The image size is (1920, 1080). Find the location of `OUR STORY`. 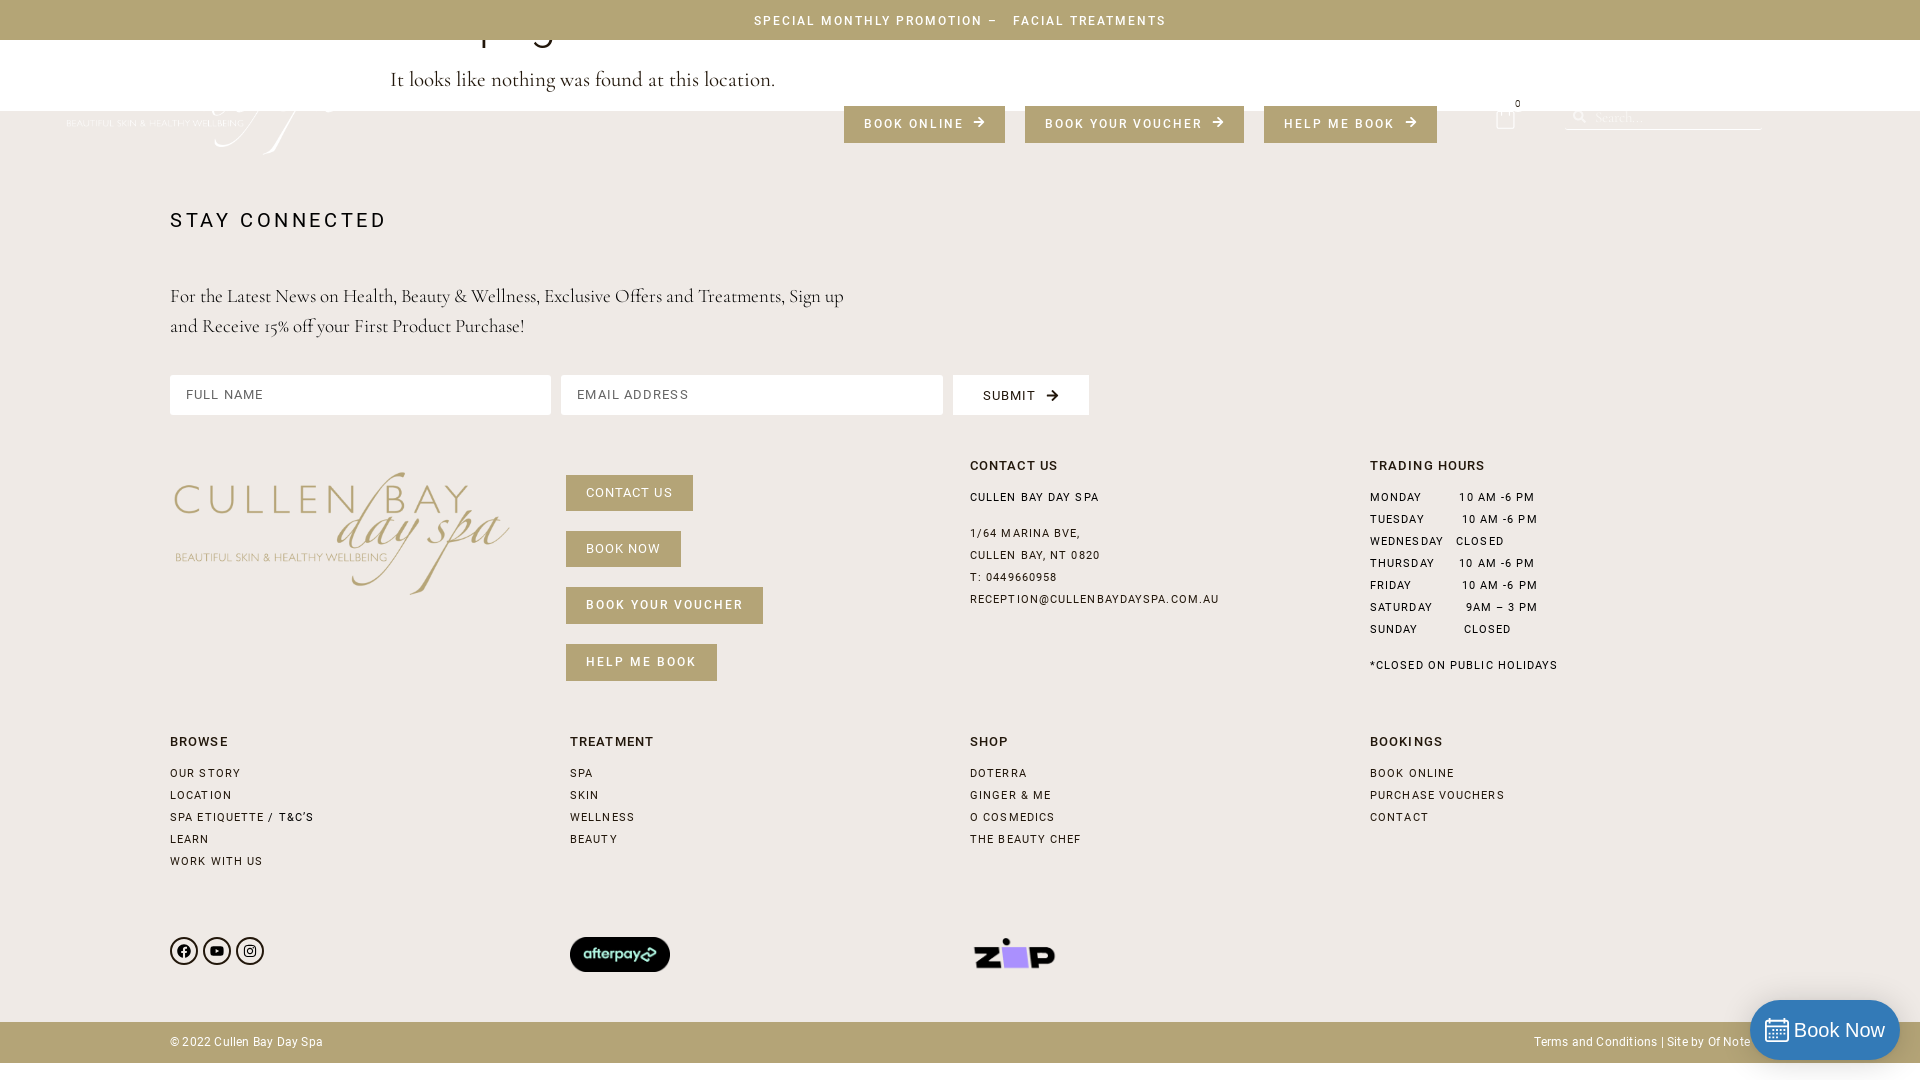

OUR STORY is located at coordinates (206, 774).